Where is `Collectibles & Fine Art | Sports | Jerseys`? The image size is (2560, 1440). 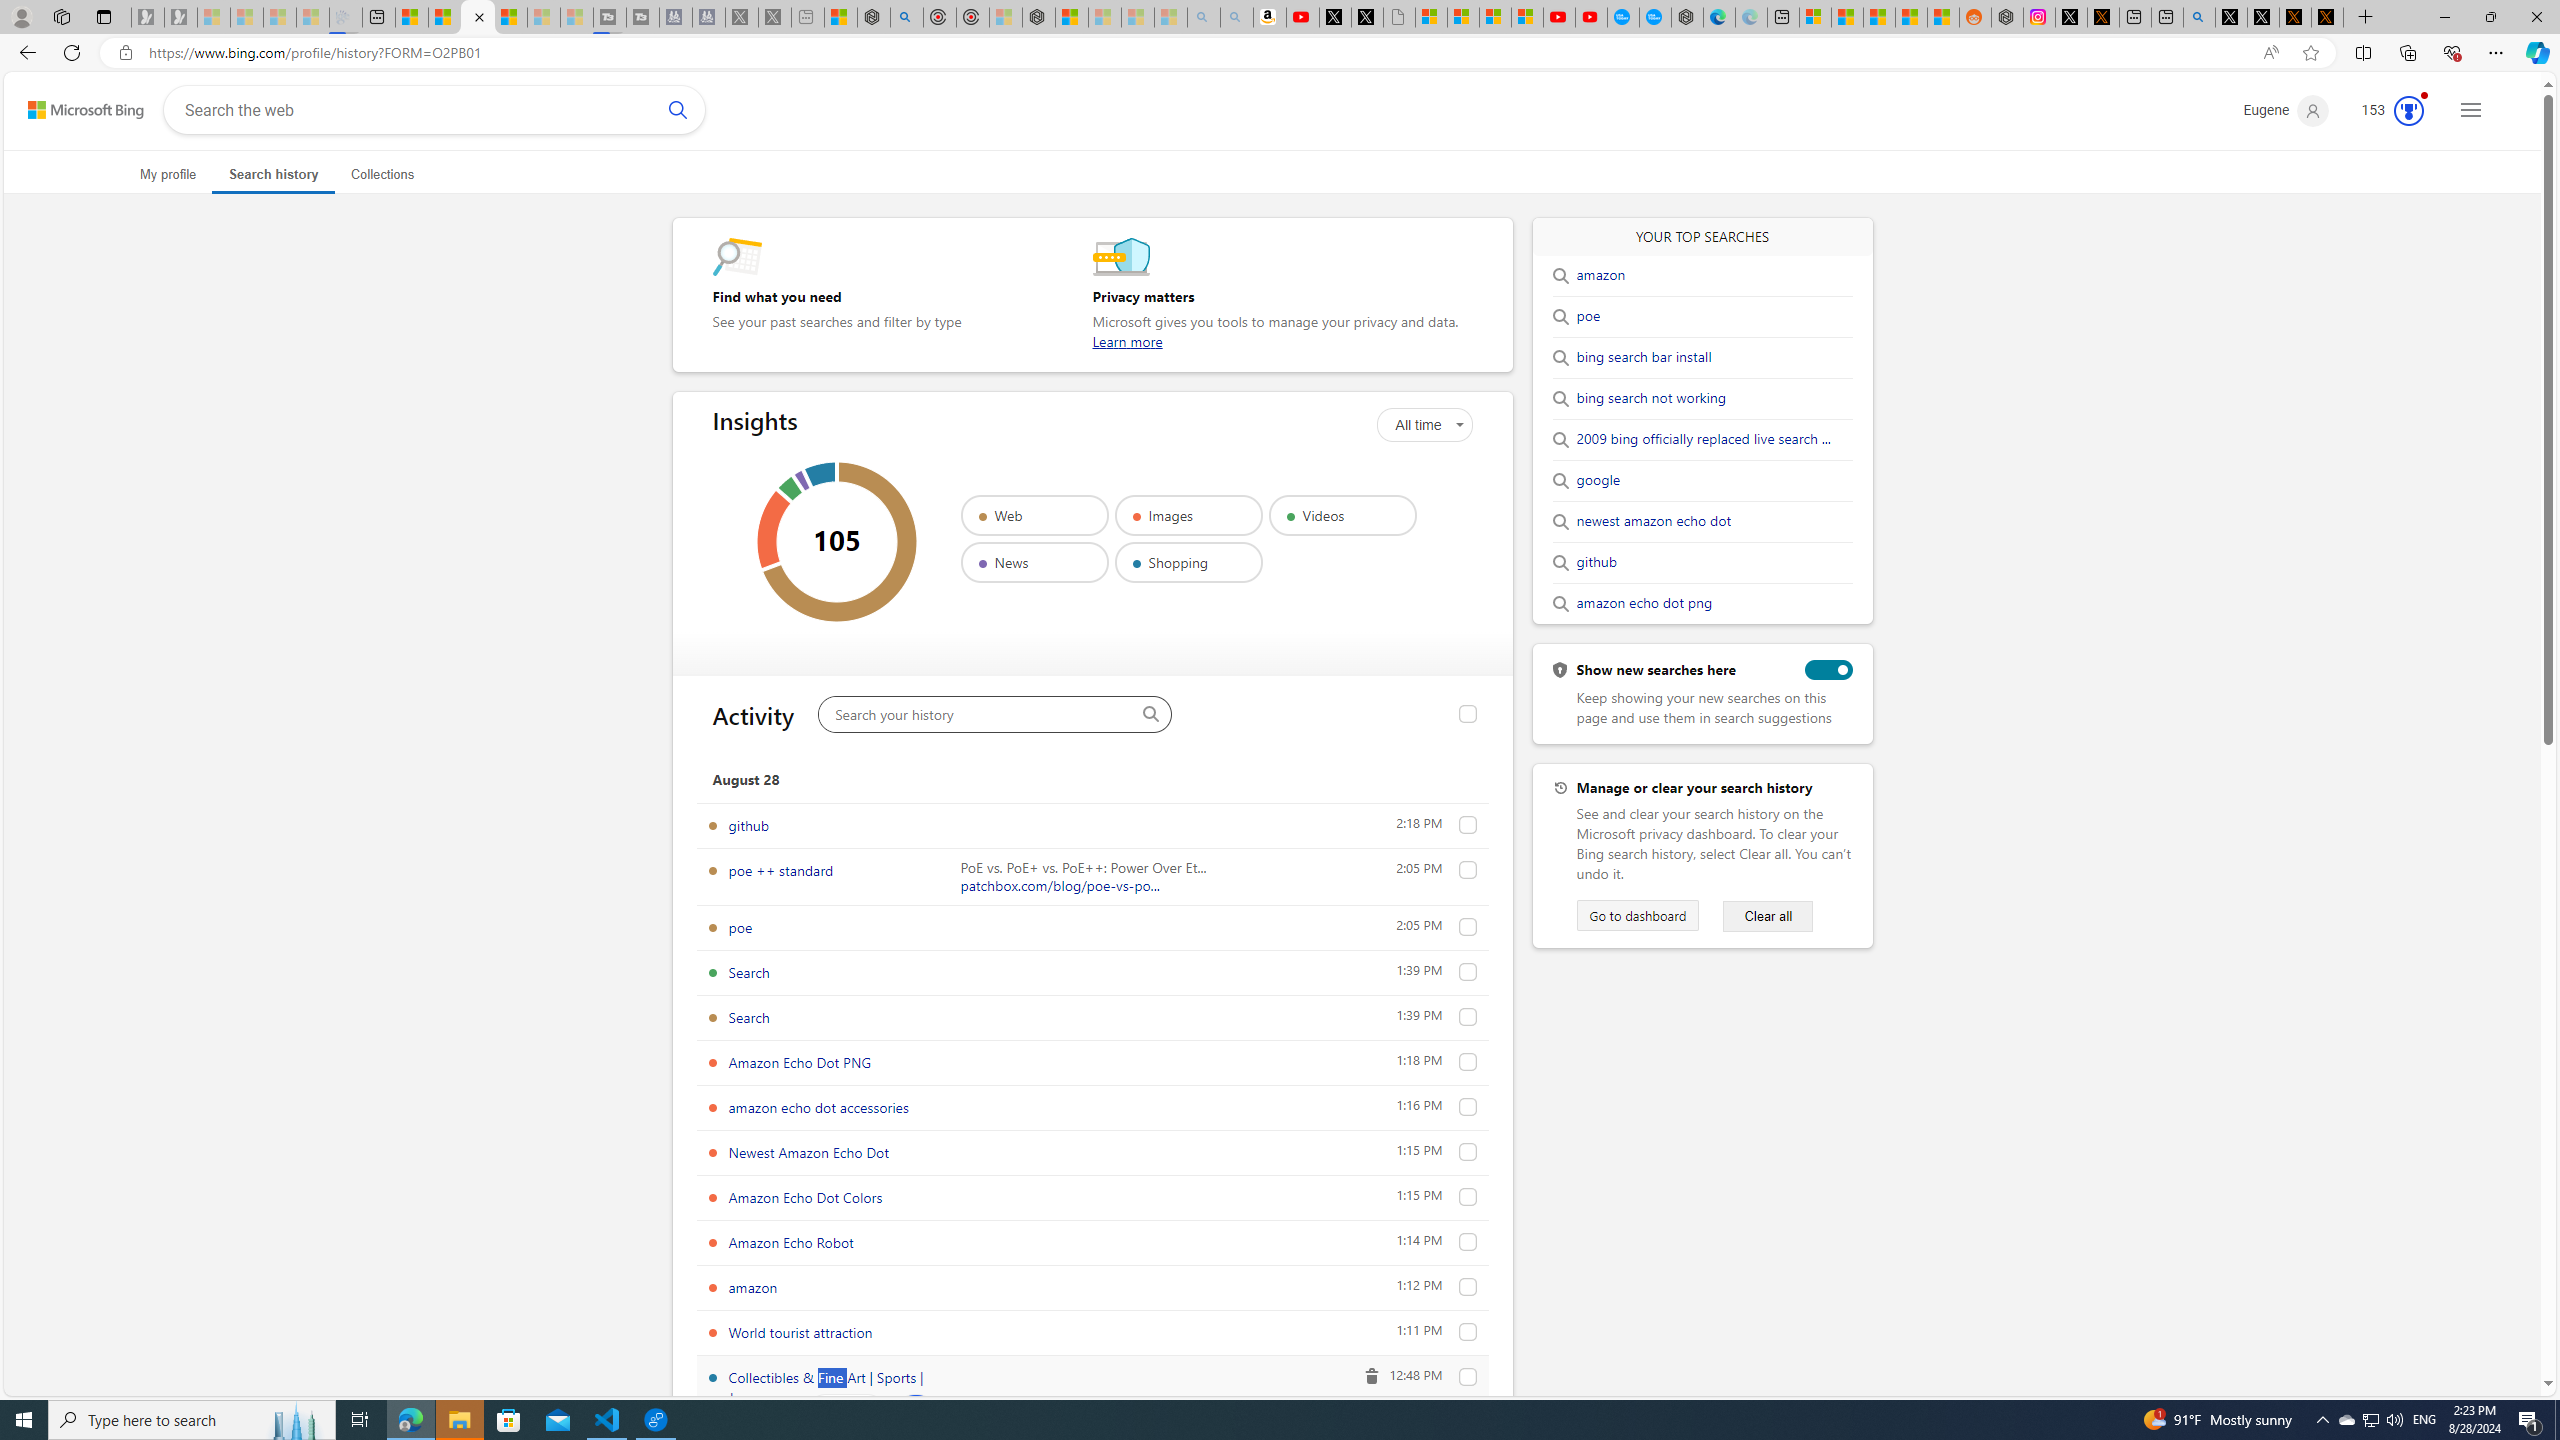 Collectibles & Fine Art | Sports | Jerseys is located at coordinates (826, 1387).